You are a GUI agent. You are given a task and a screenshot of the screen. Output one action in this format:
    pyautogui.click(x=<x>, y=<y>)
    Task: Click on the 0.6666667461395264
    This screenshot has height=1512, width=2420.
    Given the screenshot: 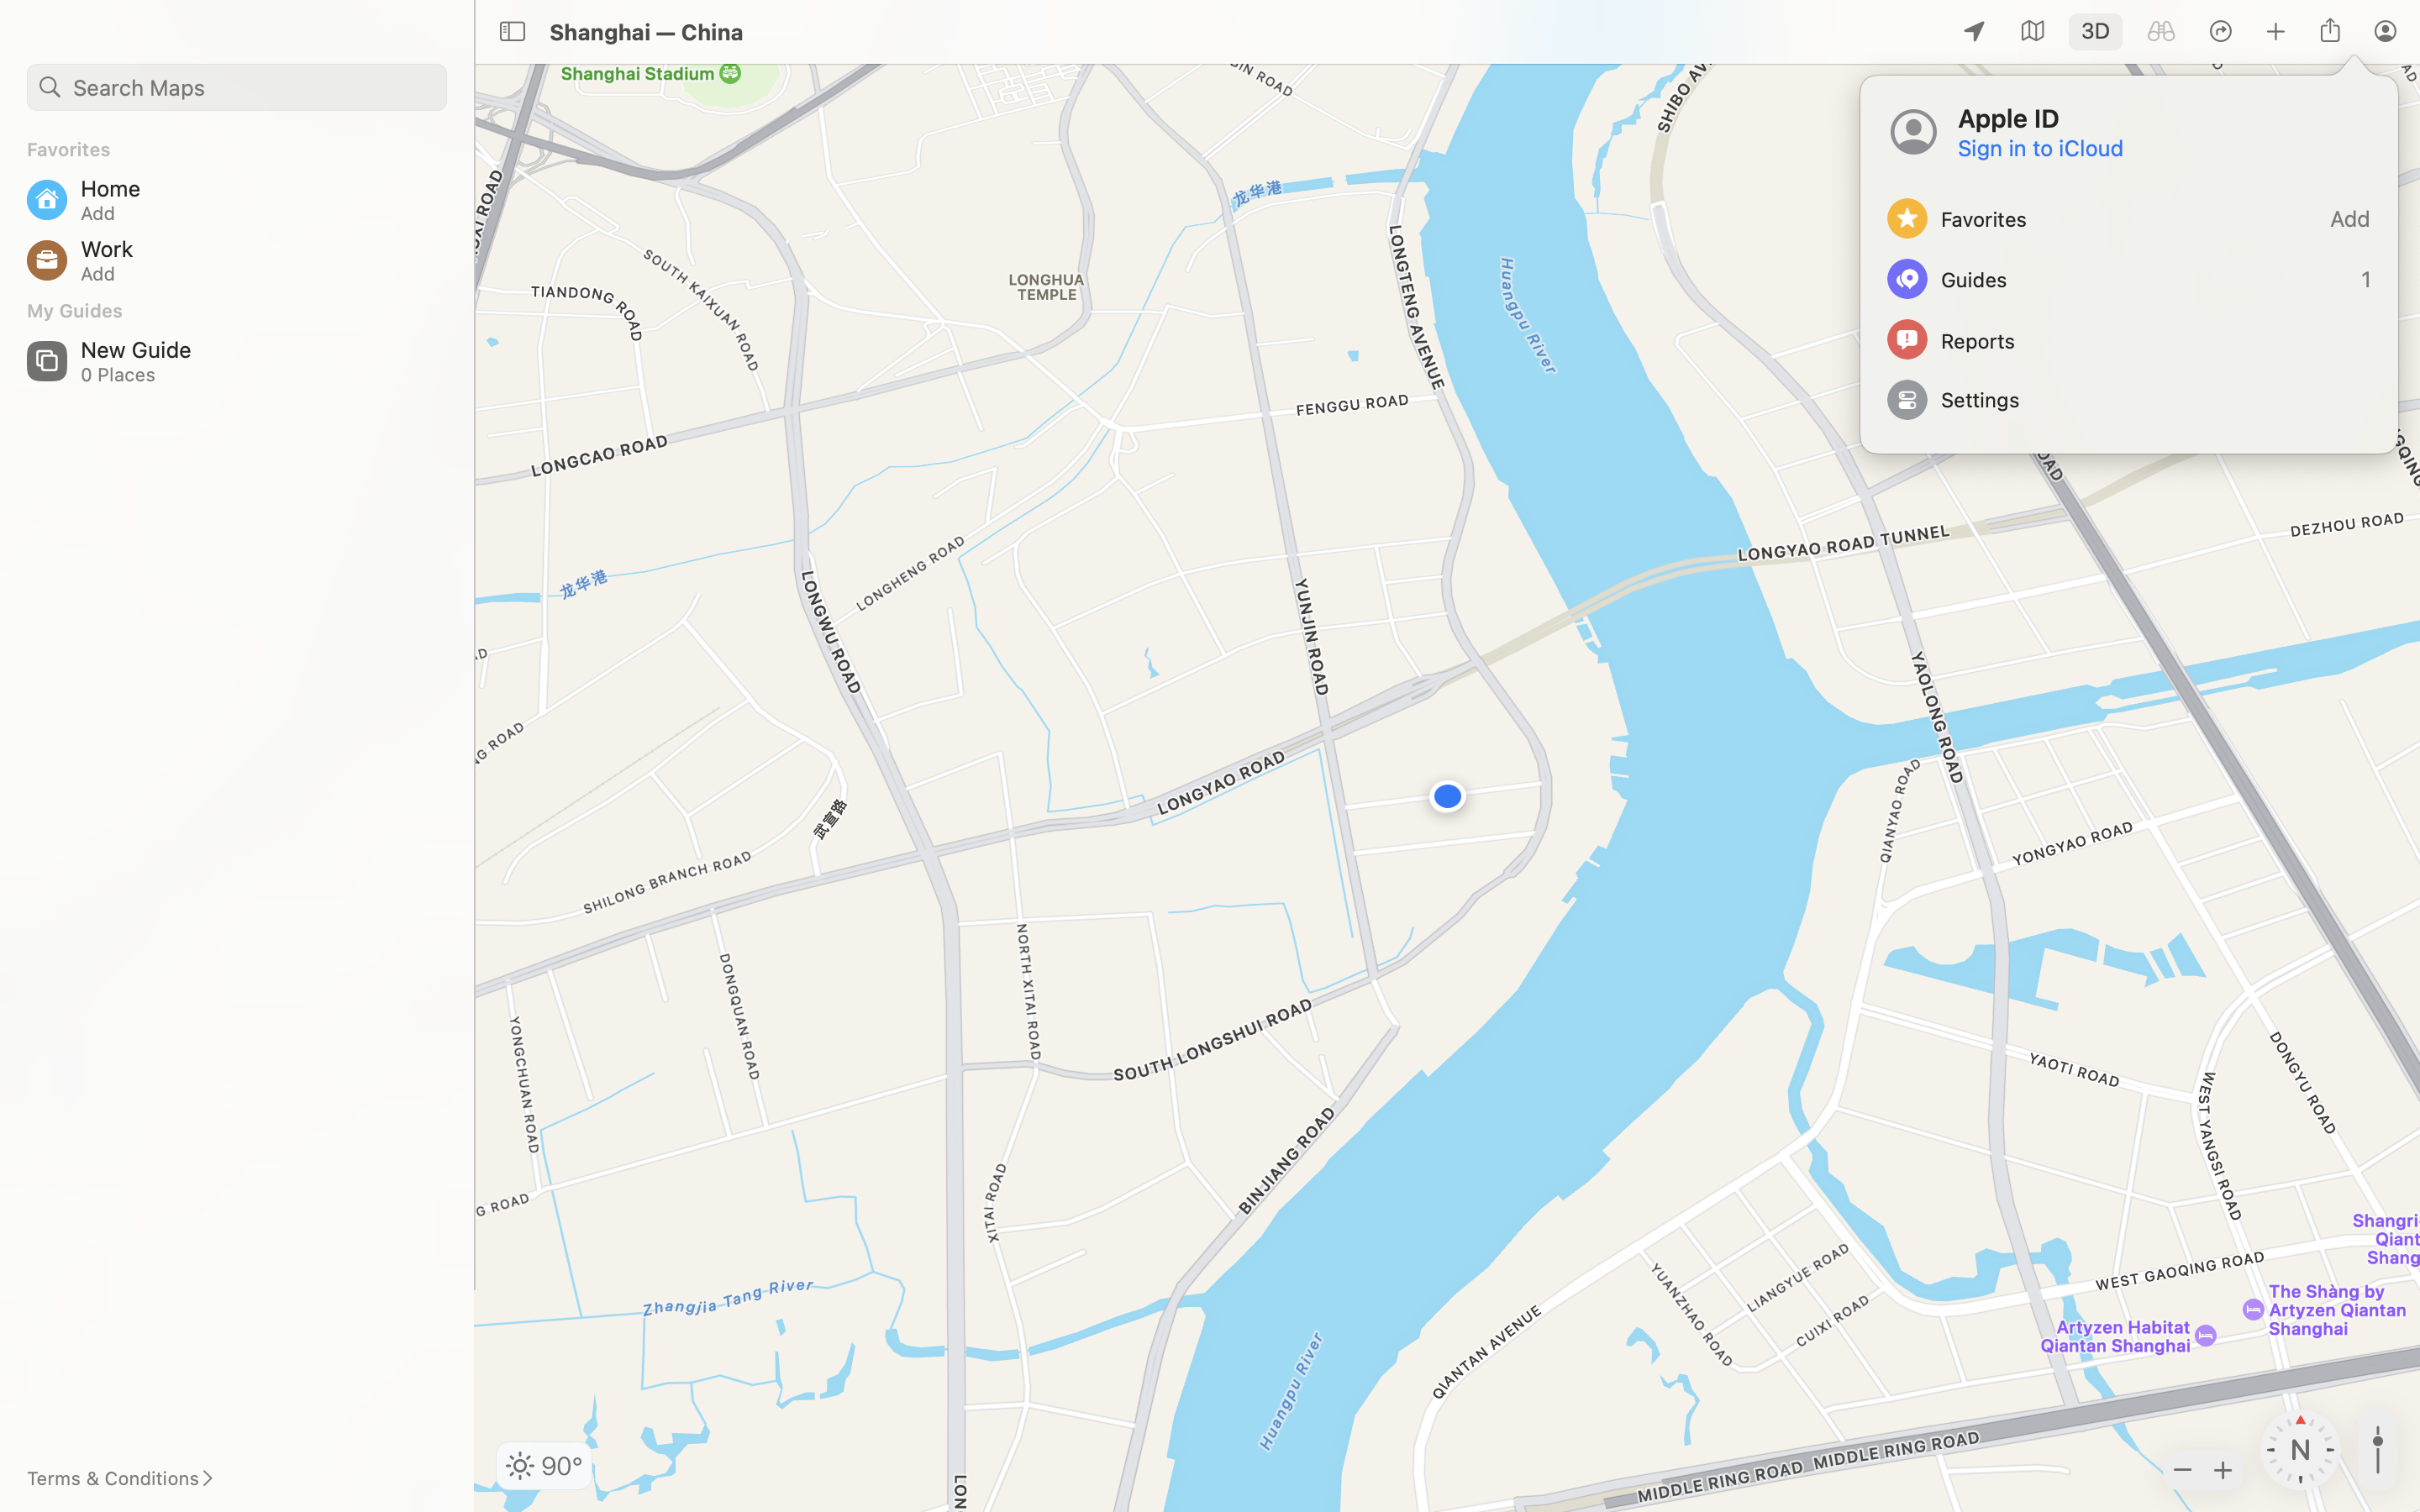 What is the action you would take?
    pyautogui.click(x=2378, y=1450)
    